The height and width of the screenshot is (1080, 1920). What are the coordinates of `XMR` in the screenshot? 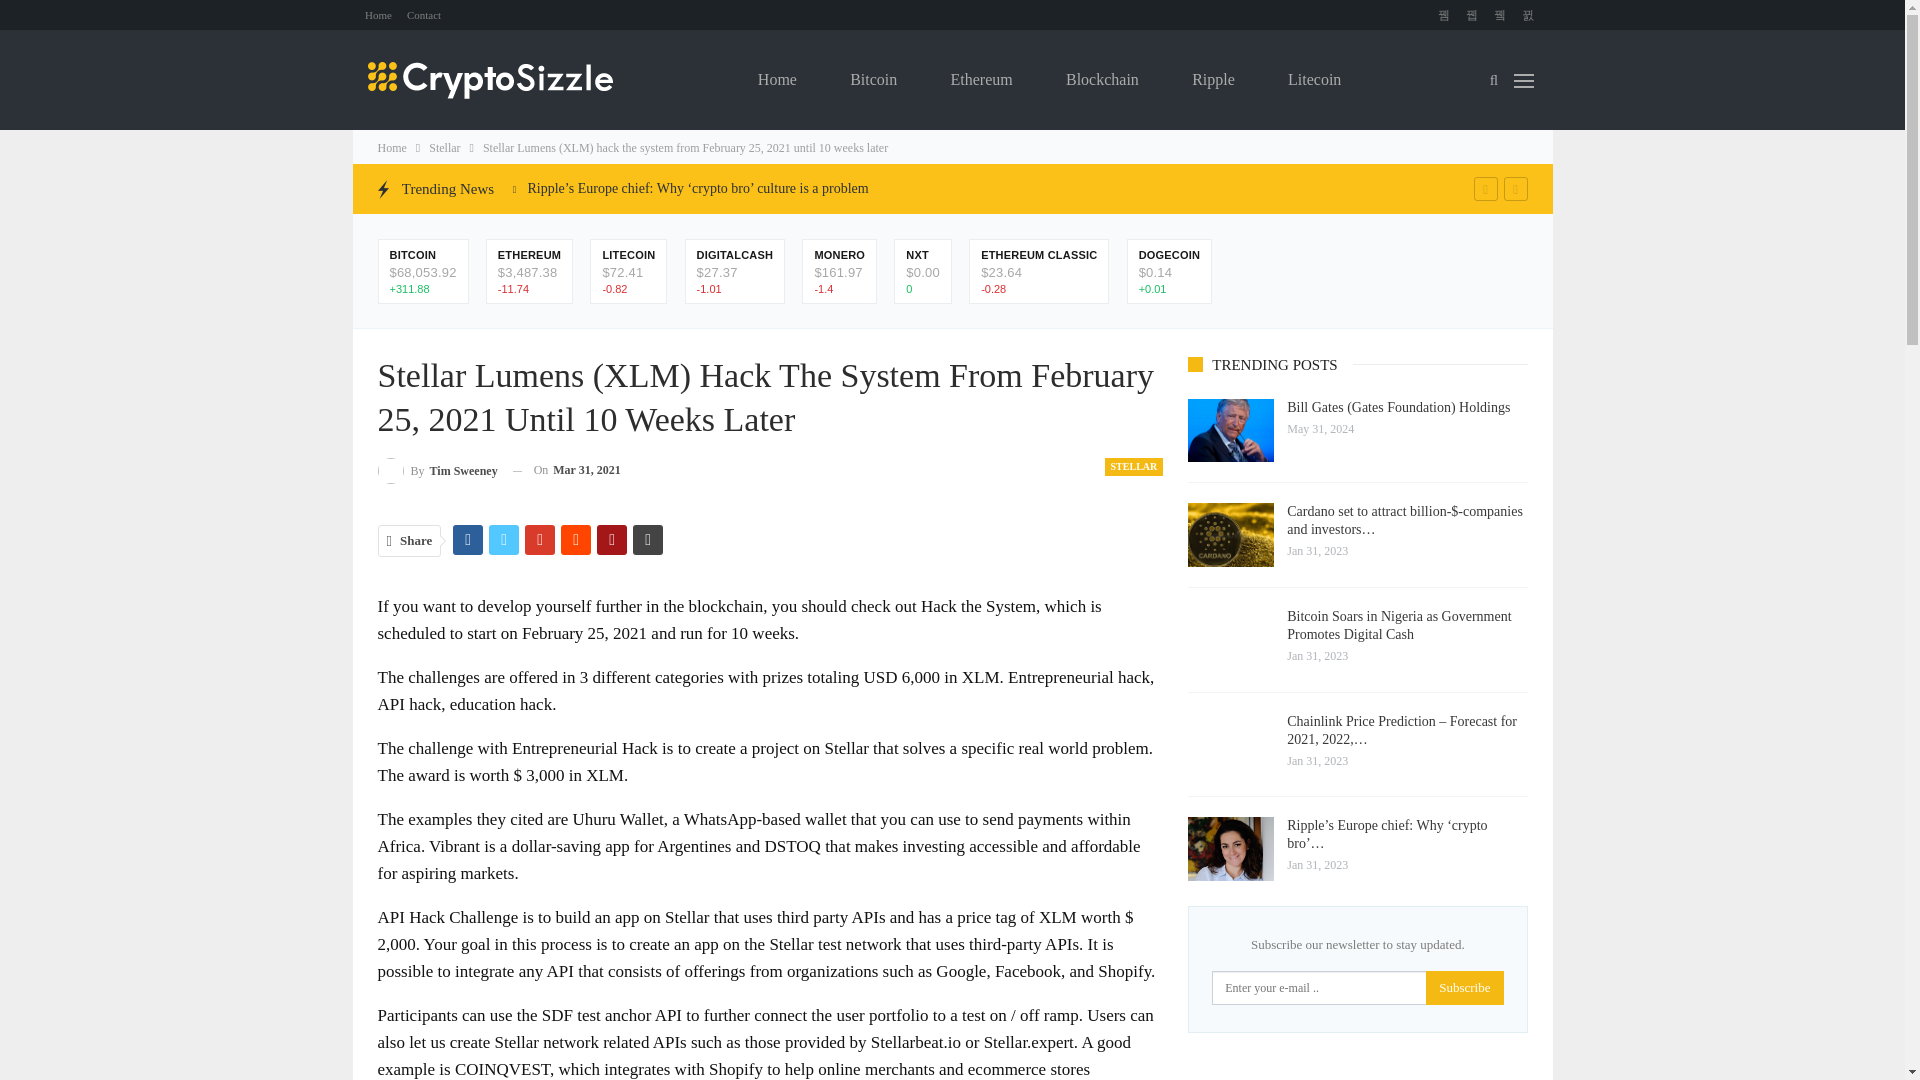 It's located at (840, 256).